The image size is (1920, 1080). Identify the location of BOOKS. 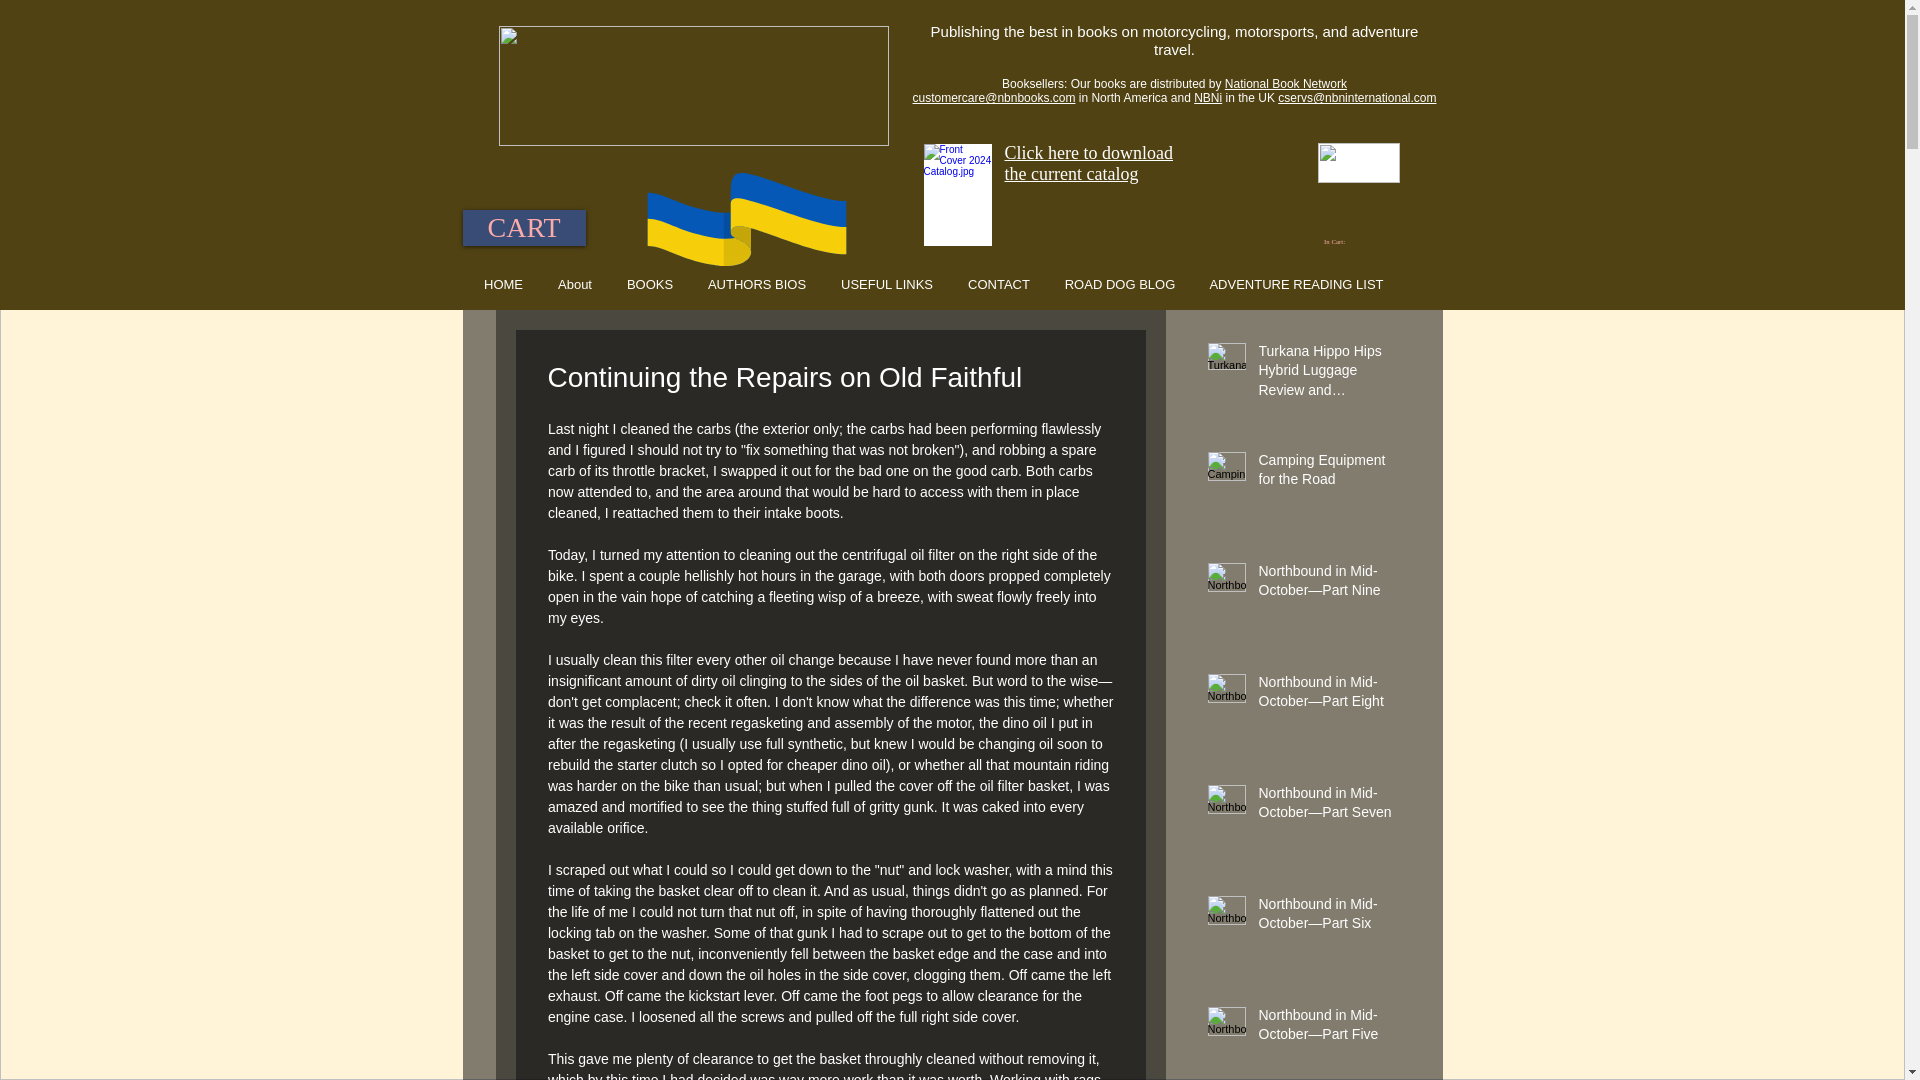
(650, 284).